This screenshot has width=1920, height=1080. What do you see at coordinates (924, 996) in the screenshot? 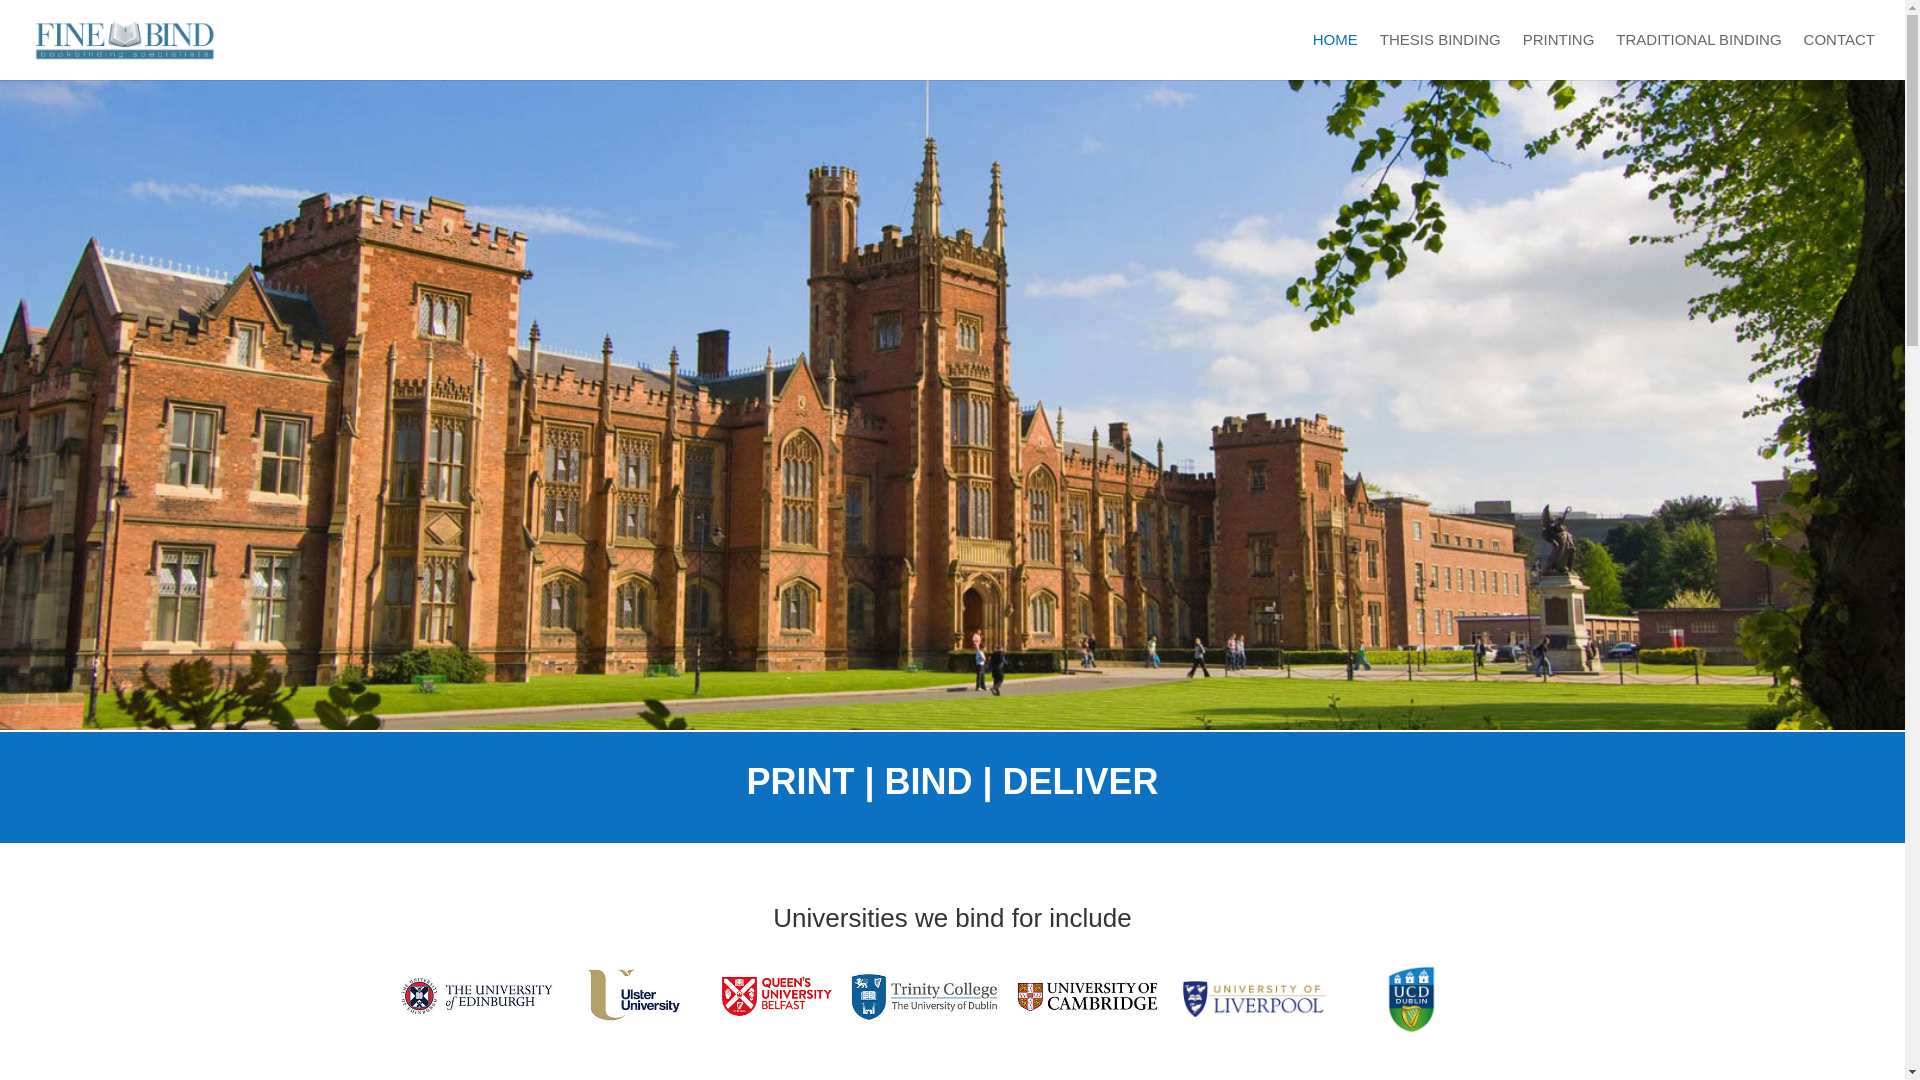
I see `Trinity` at bounding box center [924, 996].